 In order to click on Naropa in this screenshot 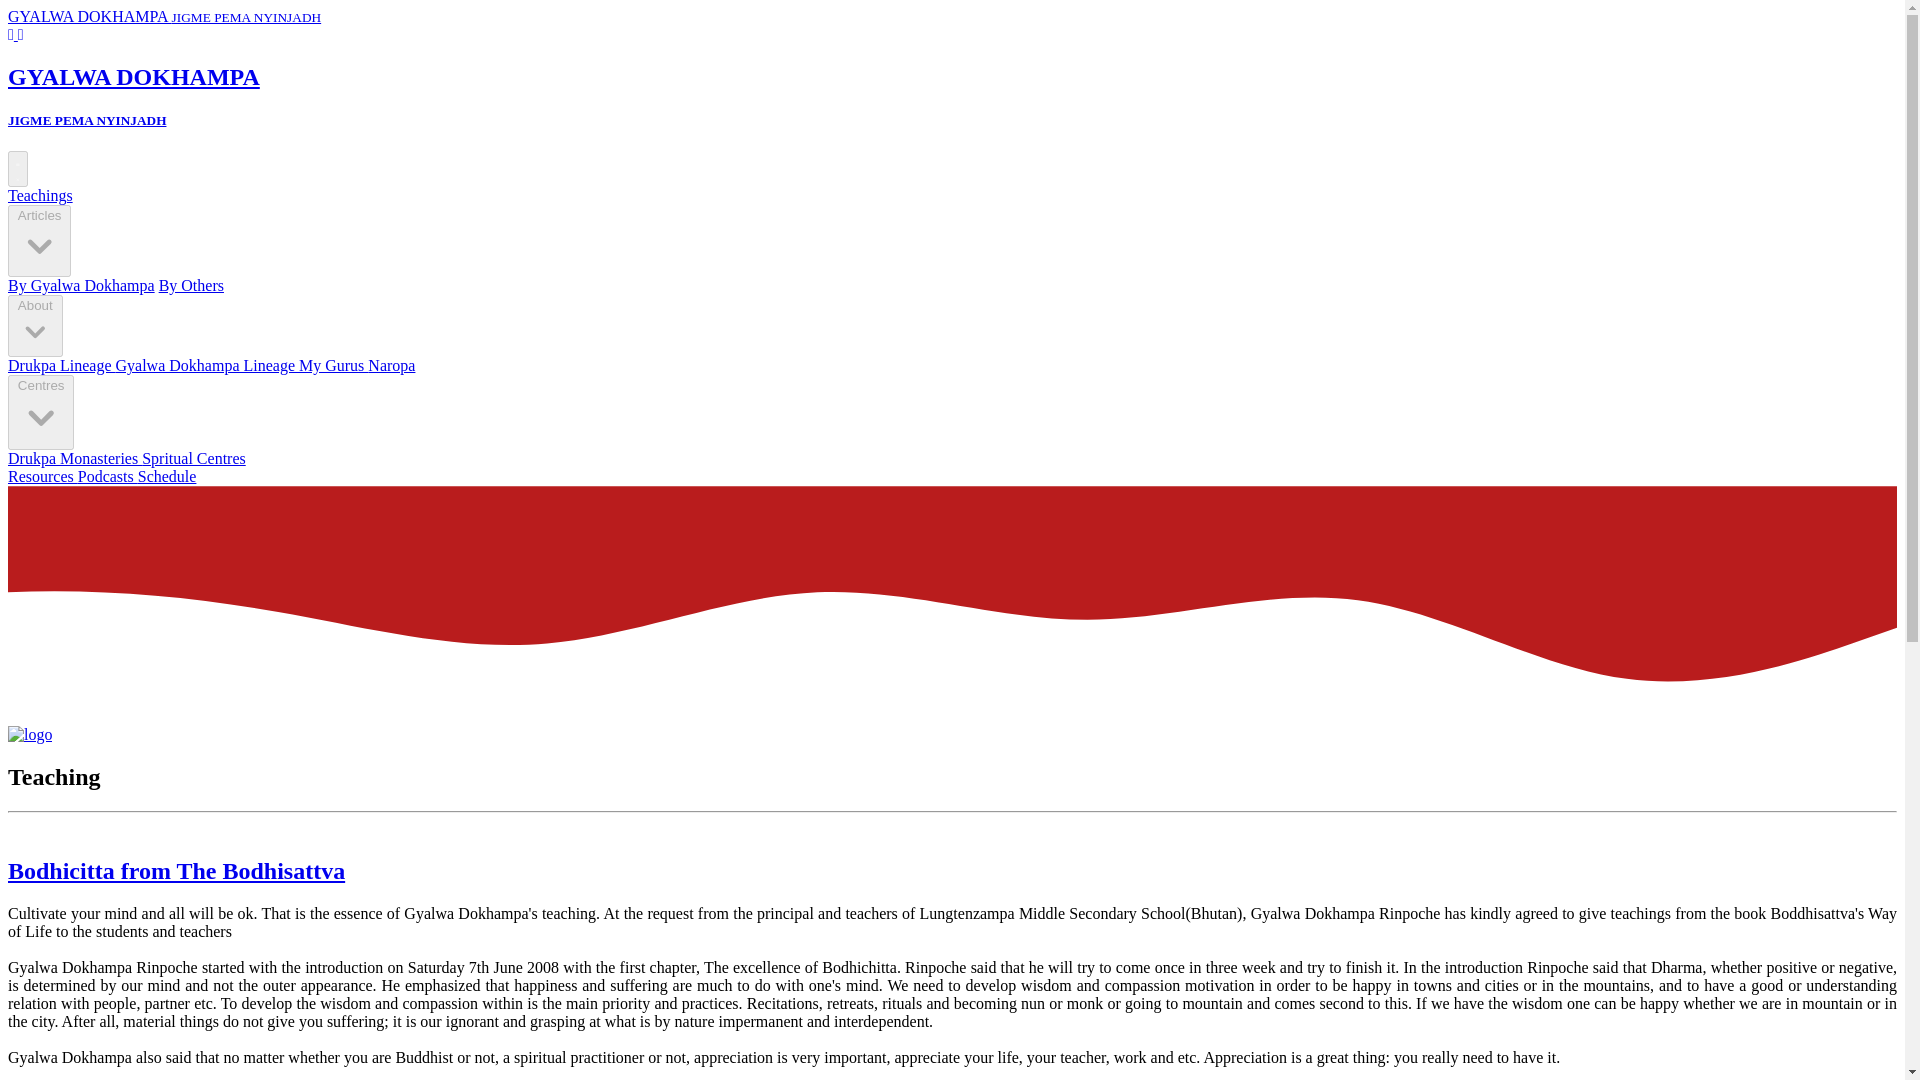, I will do `click(391, 365)`.